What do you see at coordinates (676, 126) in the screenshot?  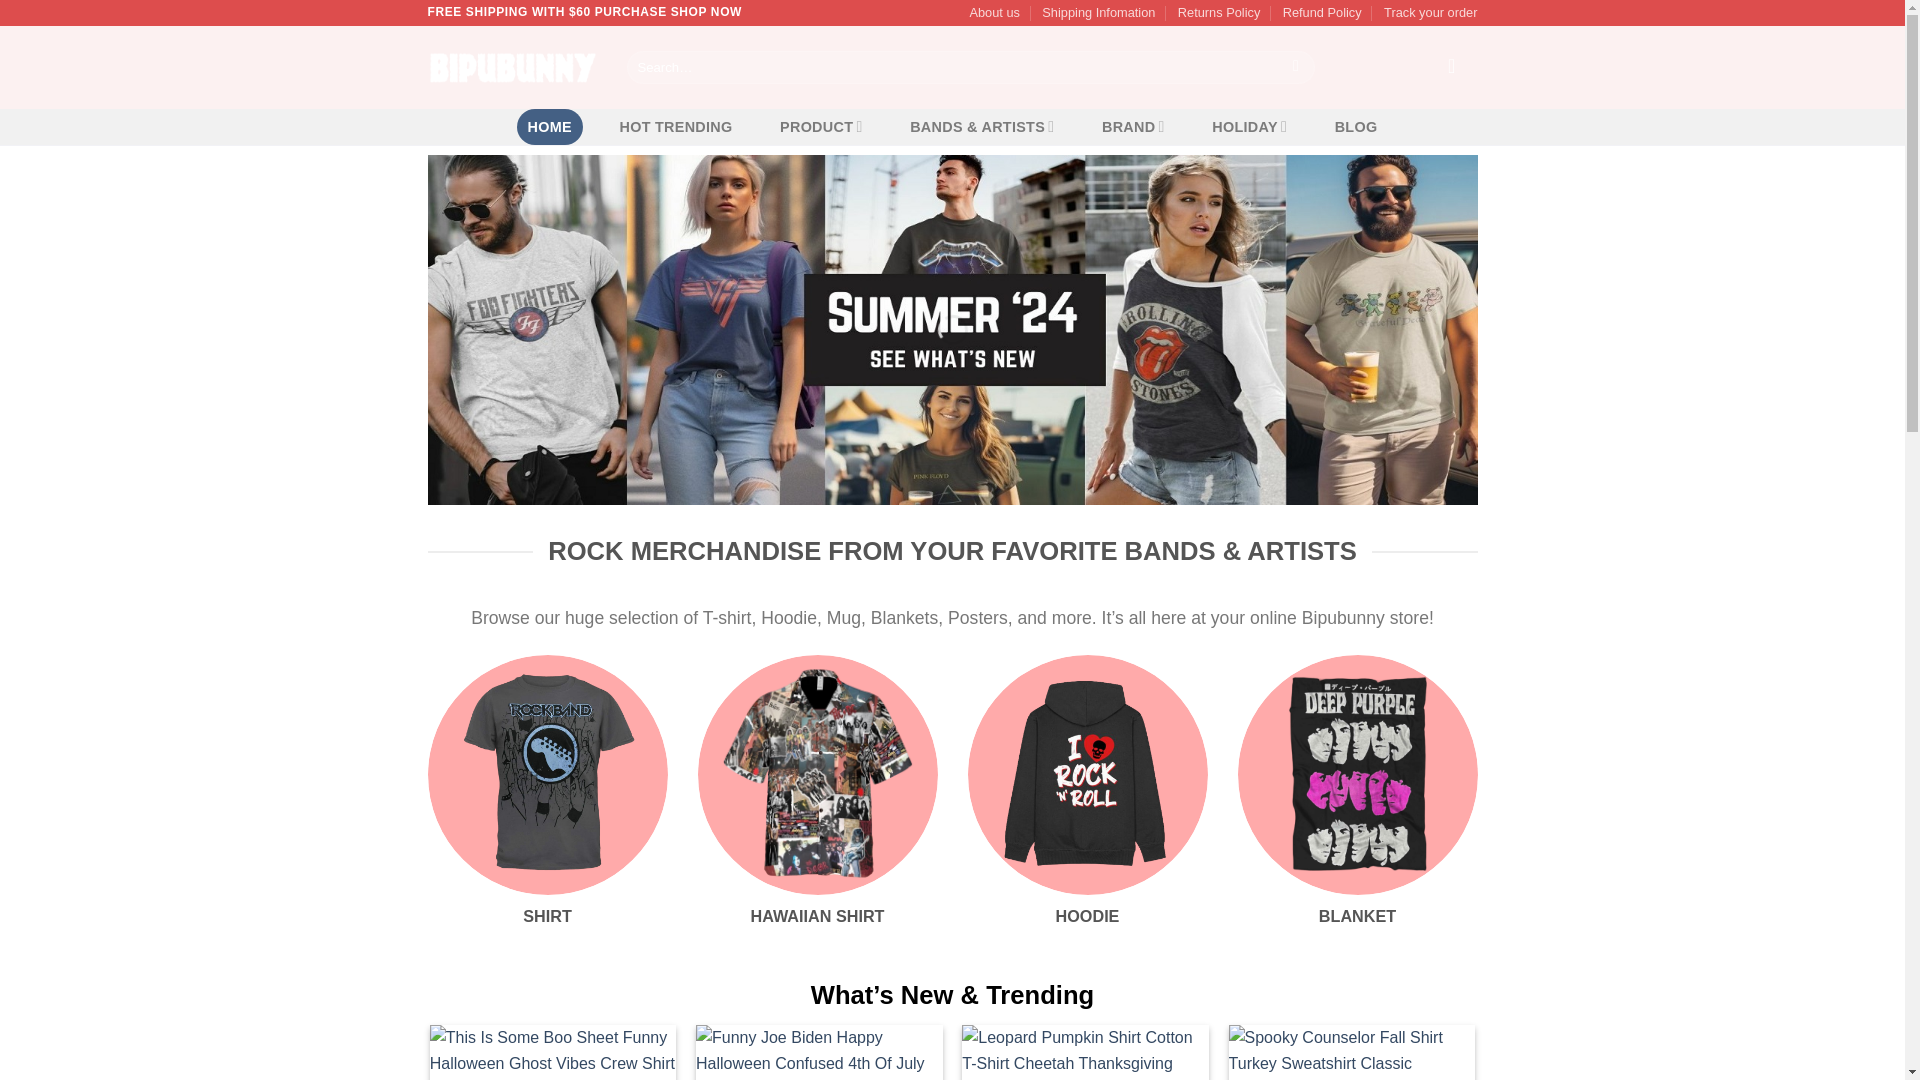 I see `HOT TRENDING` at bounding box center [676, 126].